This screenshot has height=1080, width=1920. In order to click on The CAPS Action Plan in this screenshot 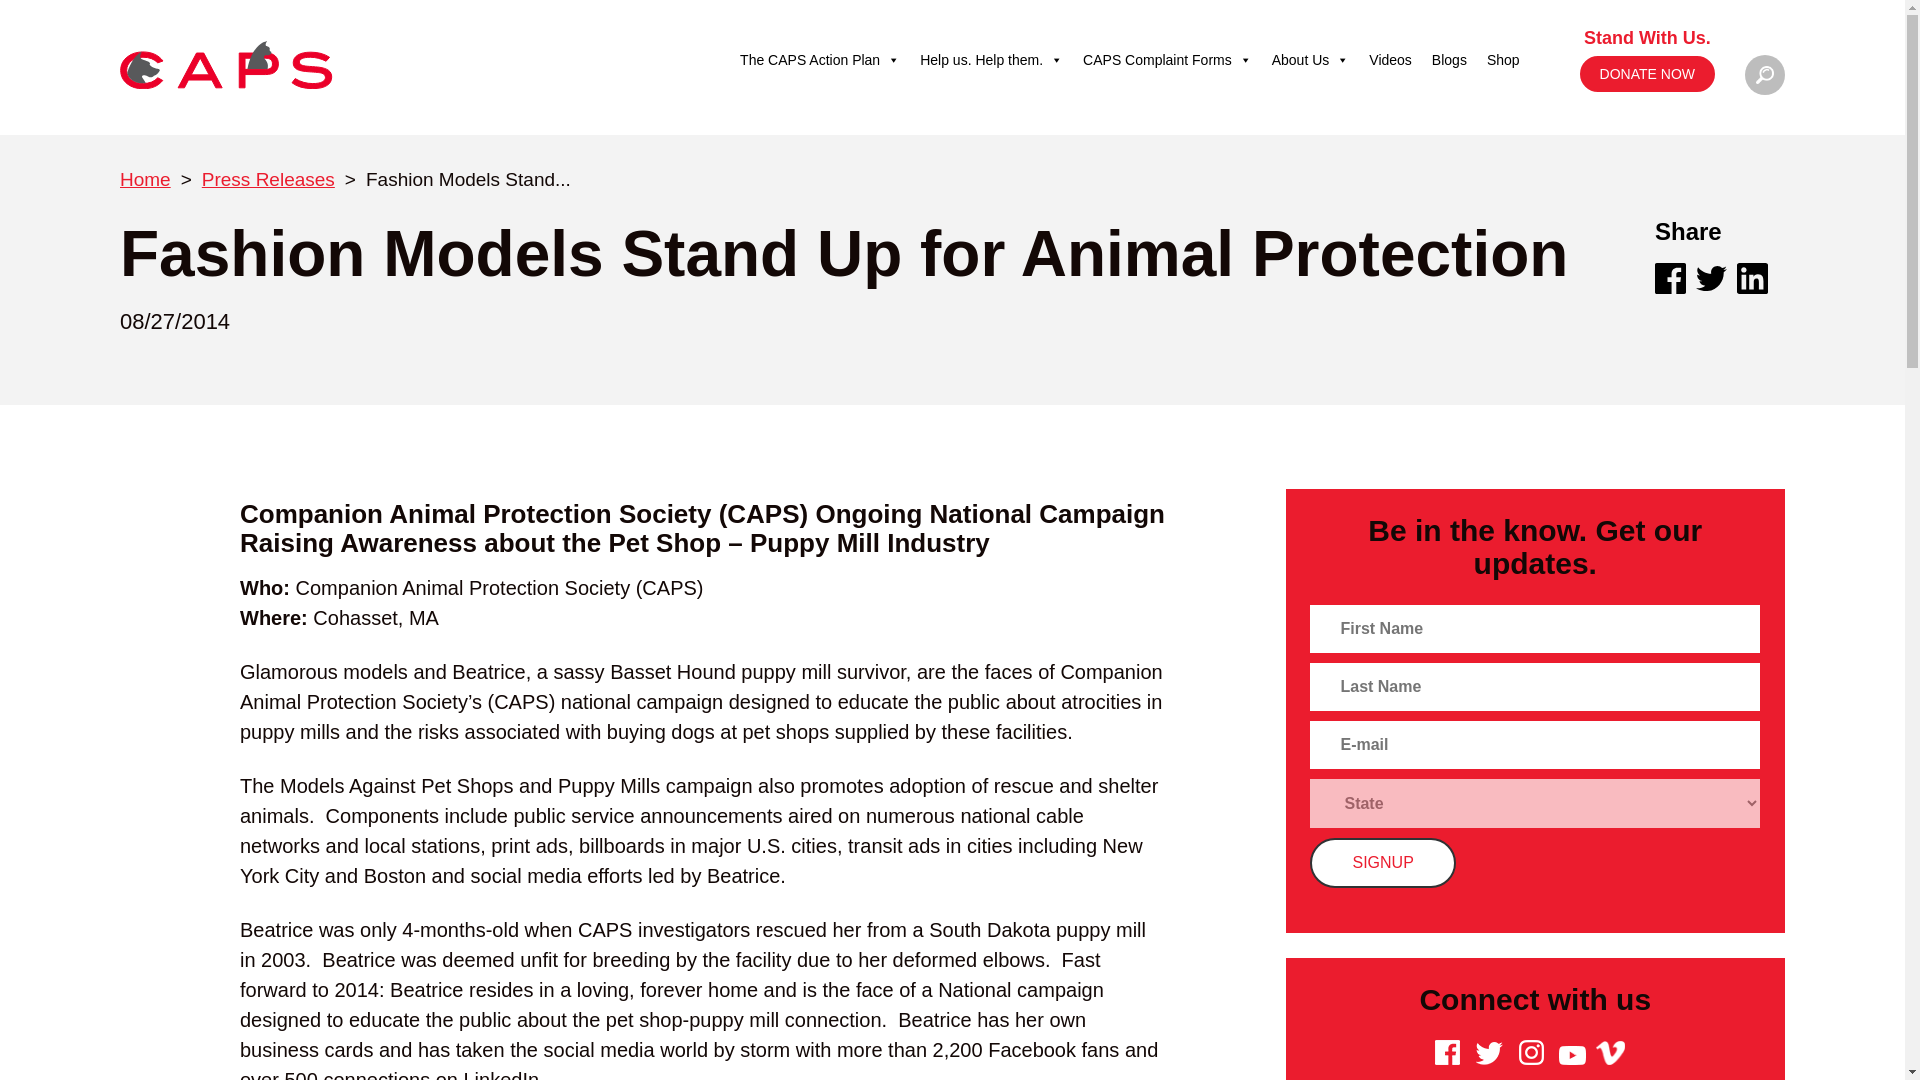, I will do `click(820, 59)`.